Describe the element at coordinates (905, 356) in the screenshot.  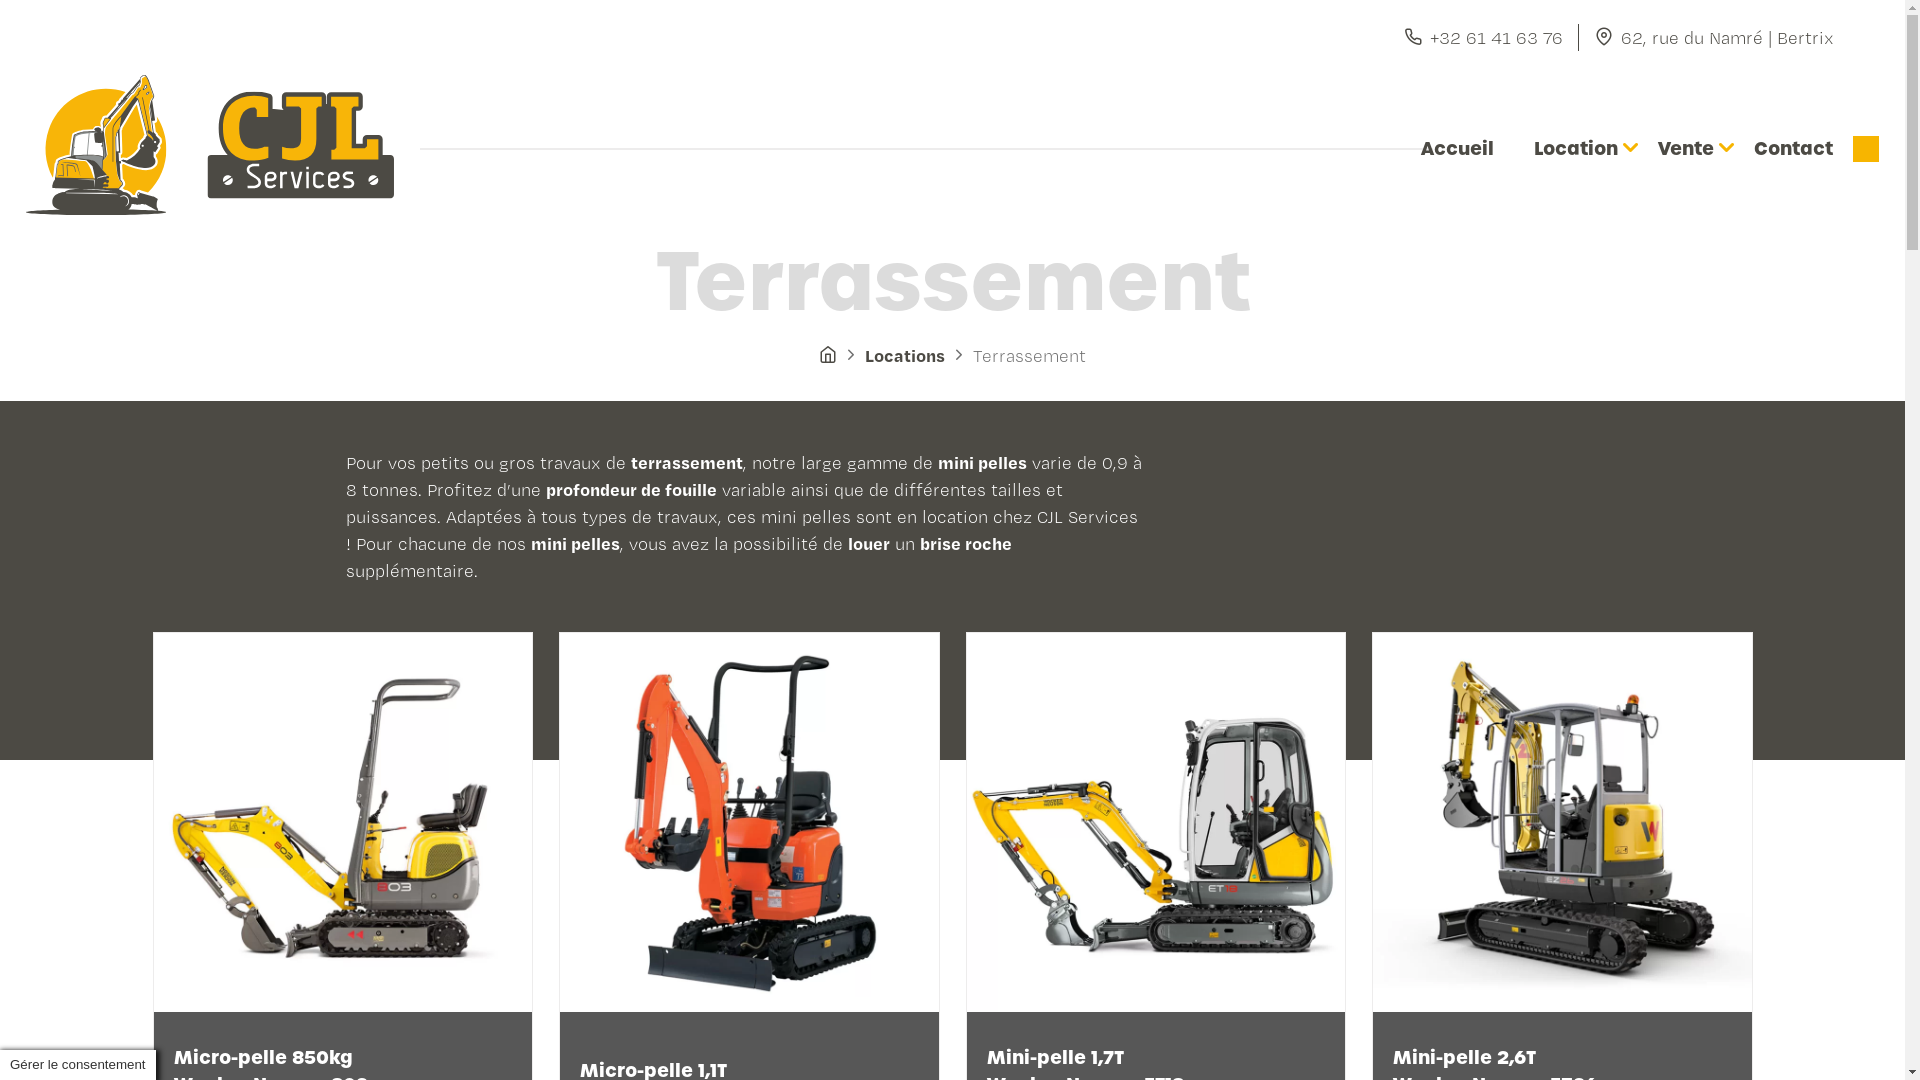
I see `Locations` at that location.